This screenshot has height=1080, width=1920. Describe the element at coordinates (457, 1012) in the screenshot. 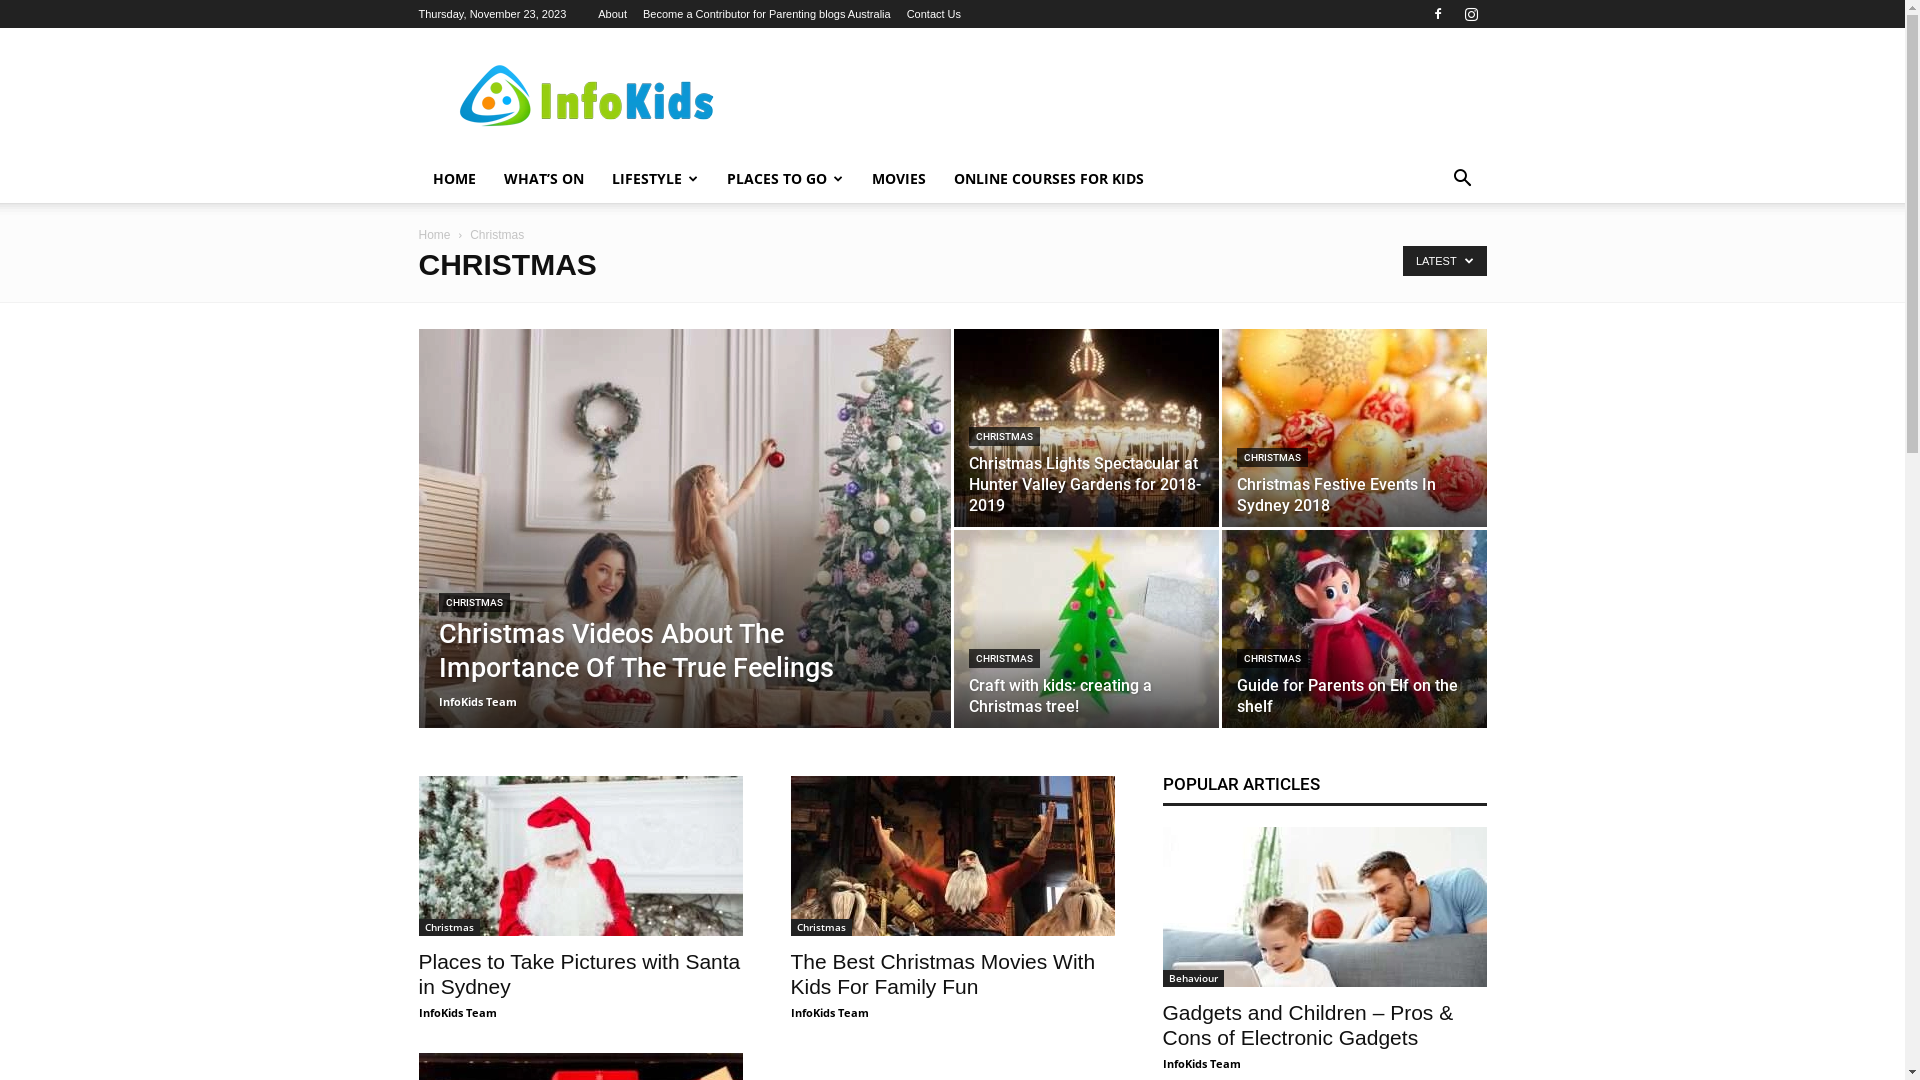

I see `InfoKids Team` at that location.